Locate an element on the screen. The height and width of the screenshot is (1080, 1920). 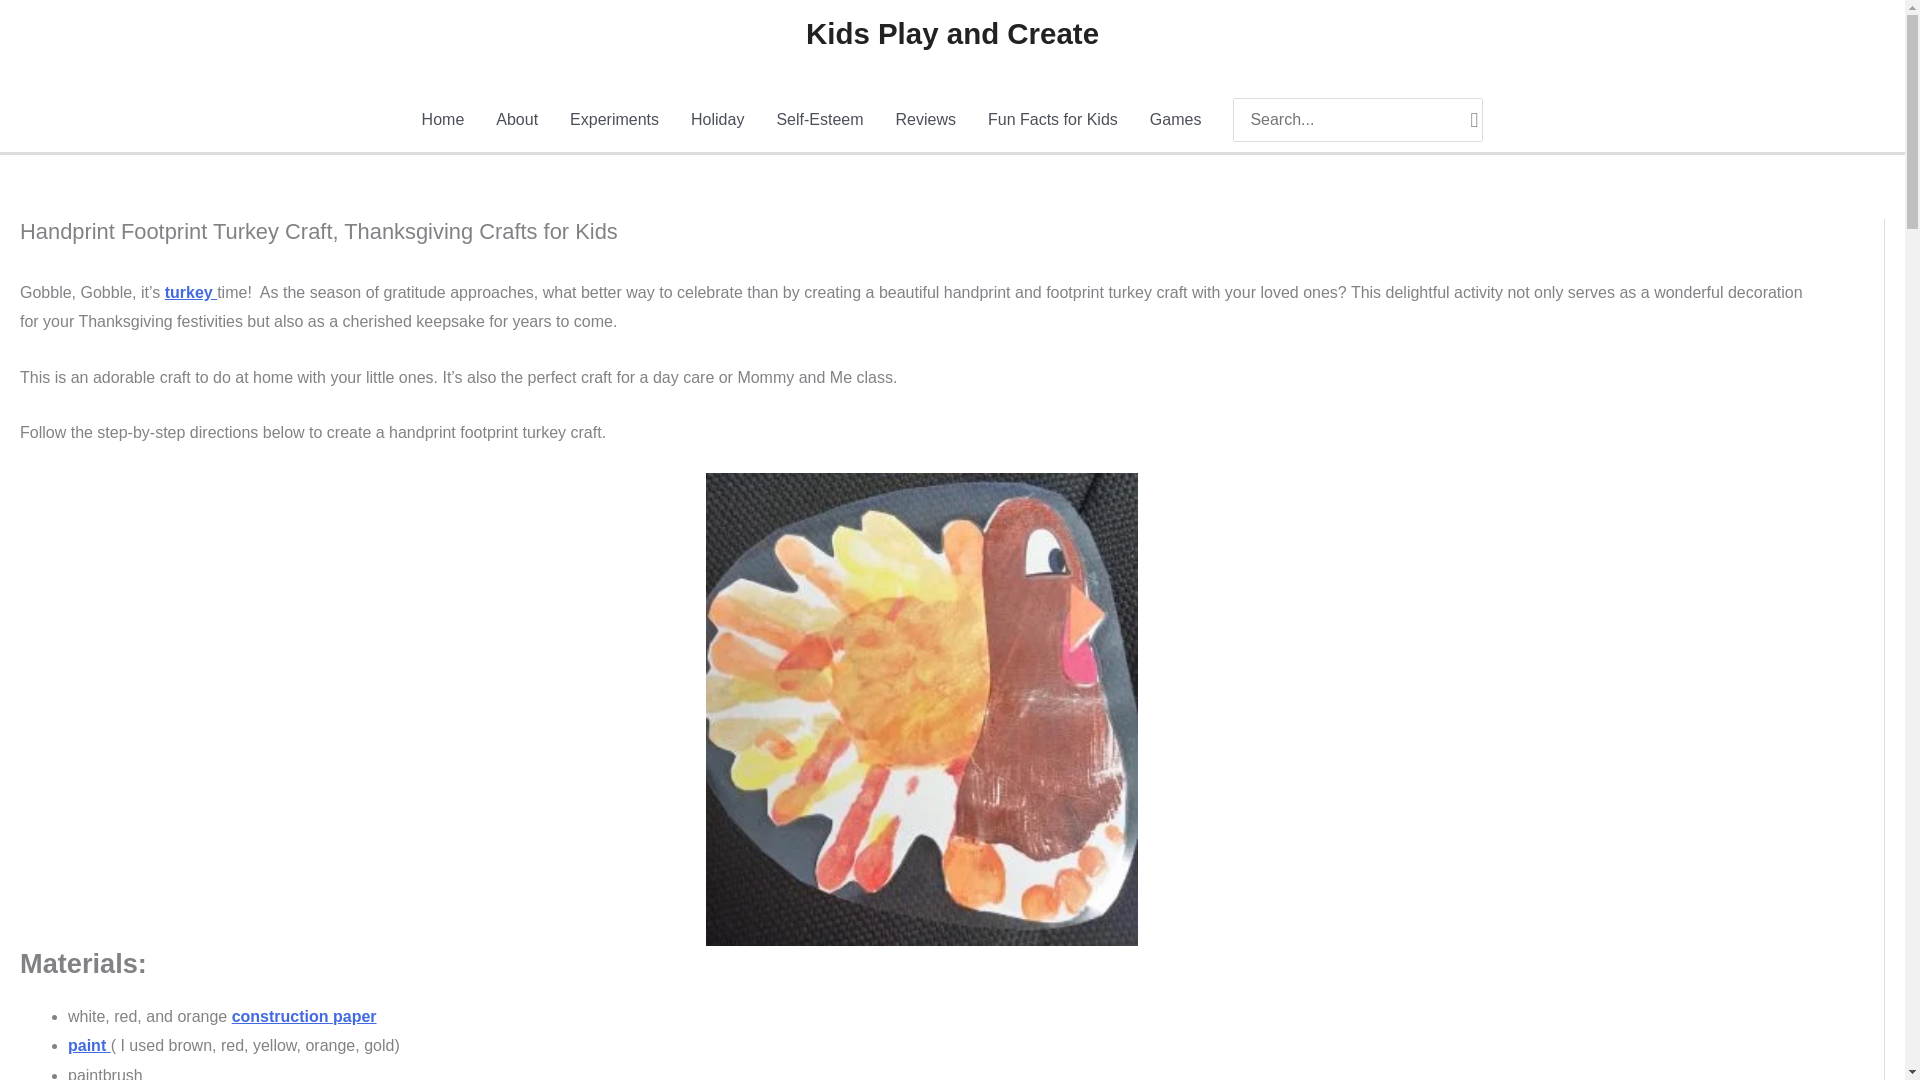
Games is located at coordinates (1176, 120).